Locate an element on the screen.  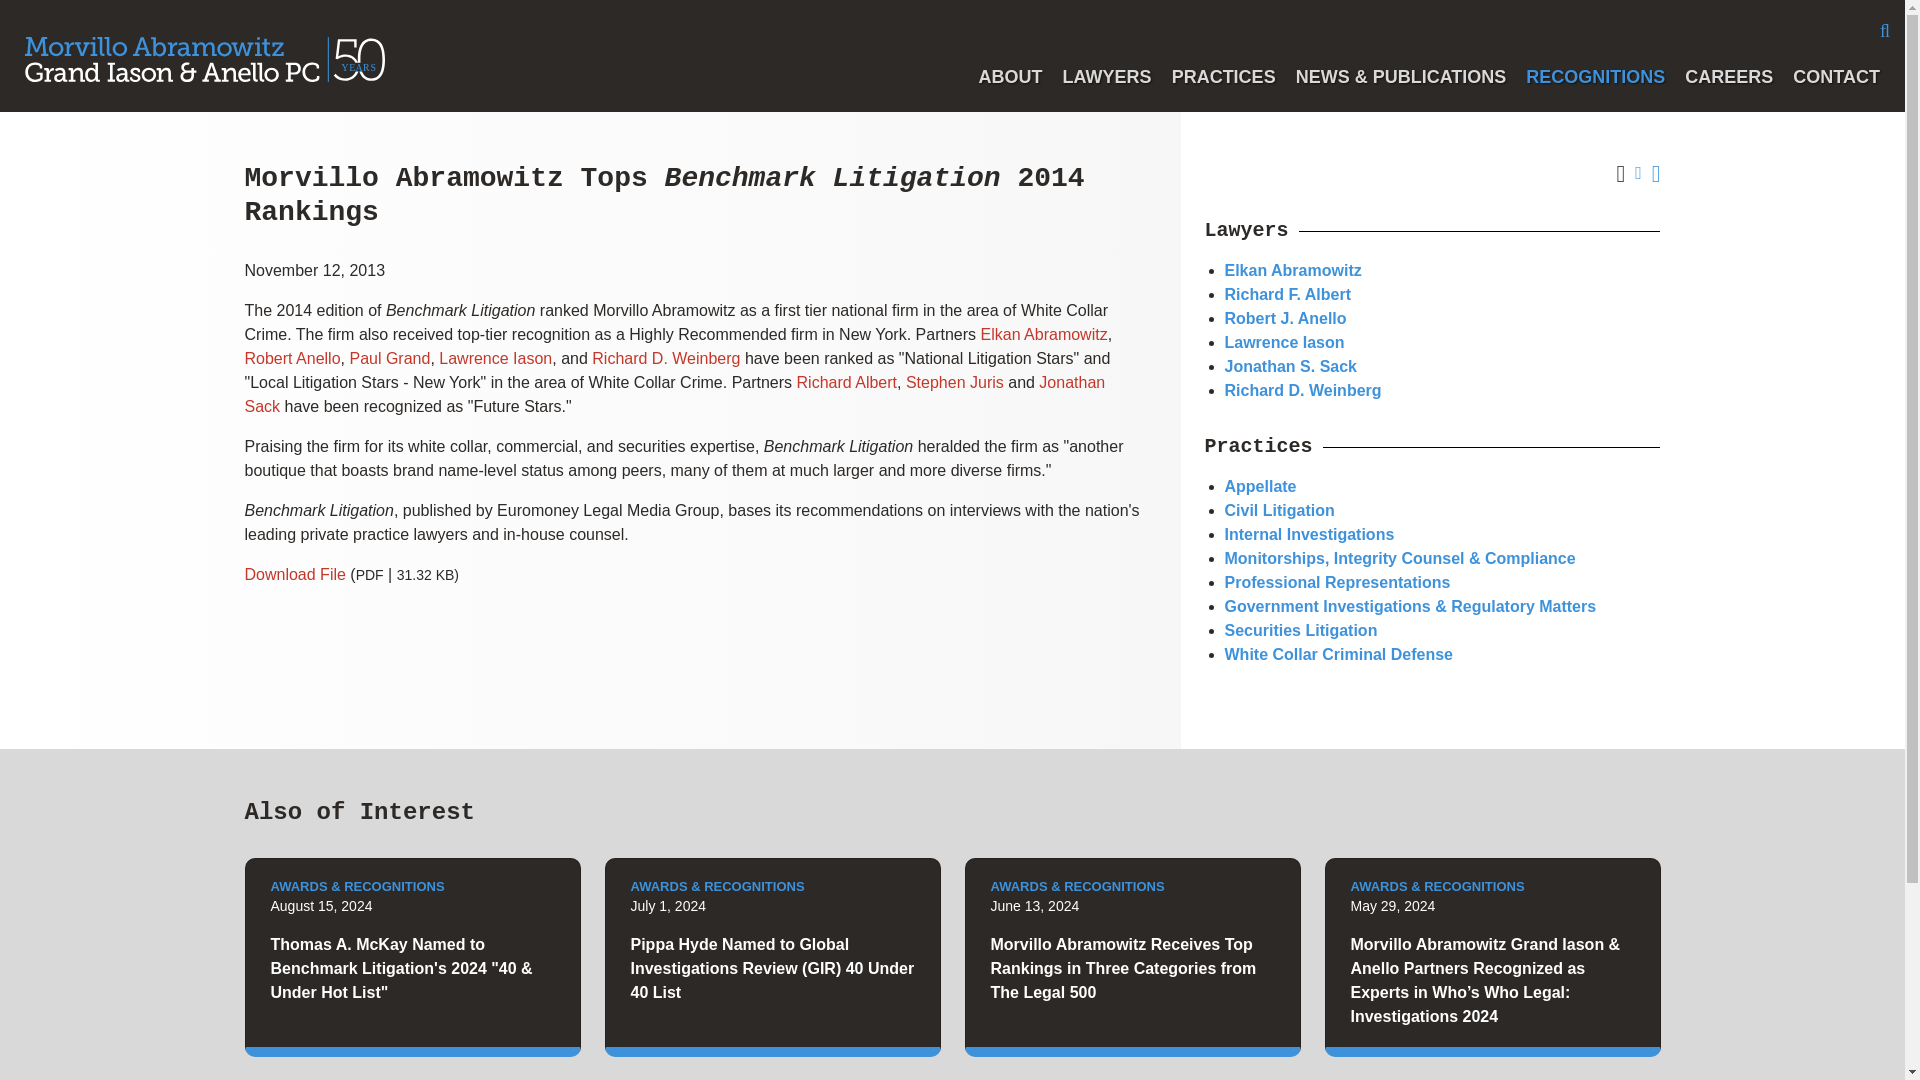
Stephen Juris is located at coordinates (955, 382).